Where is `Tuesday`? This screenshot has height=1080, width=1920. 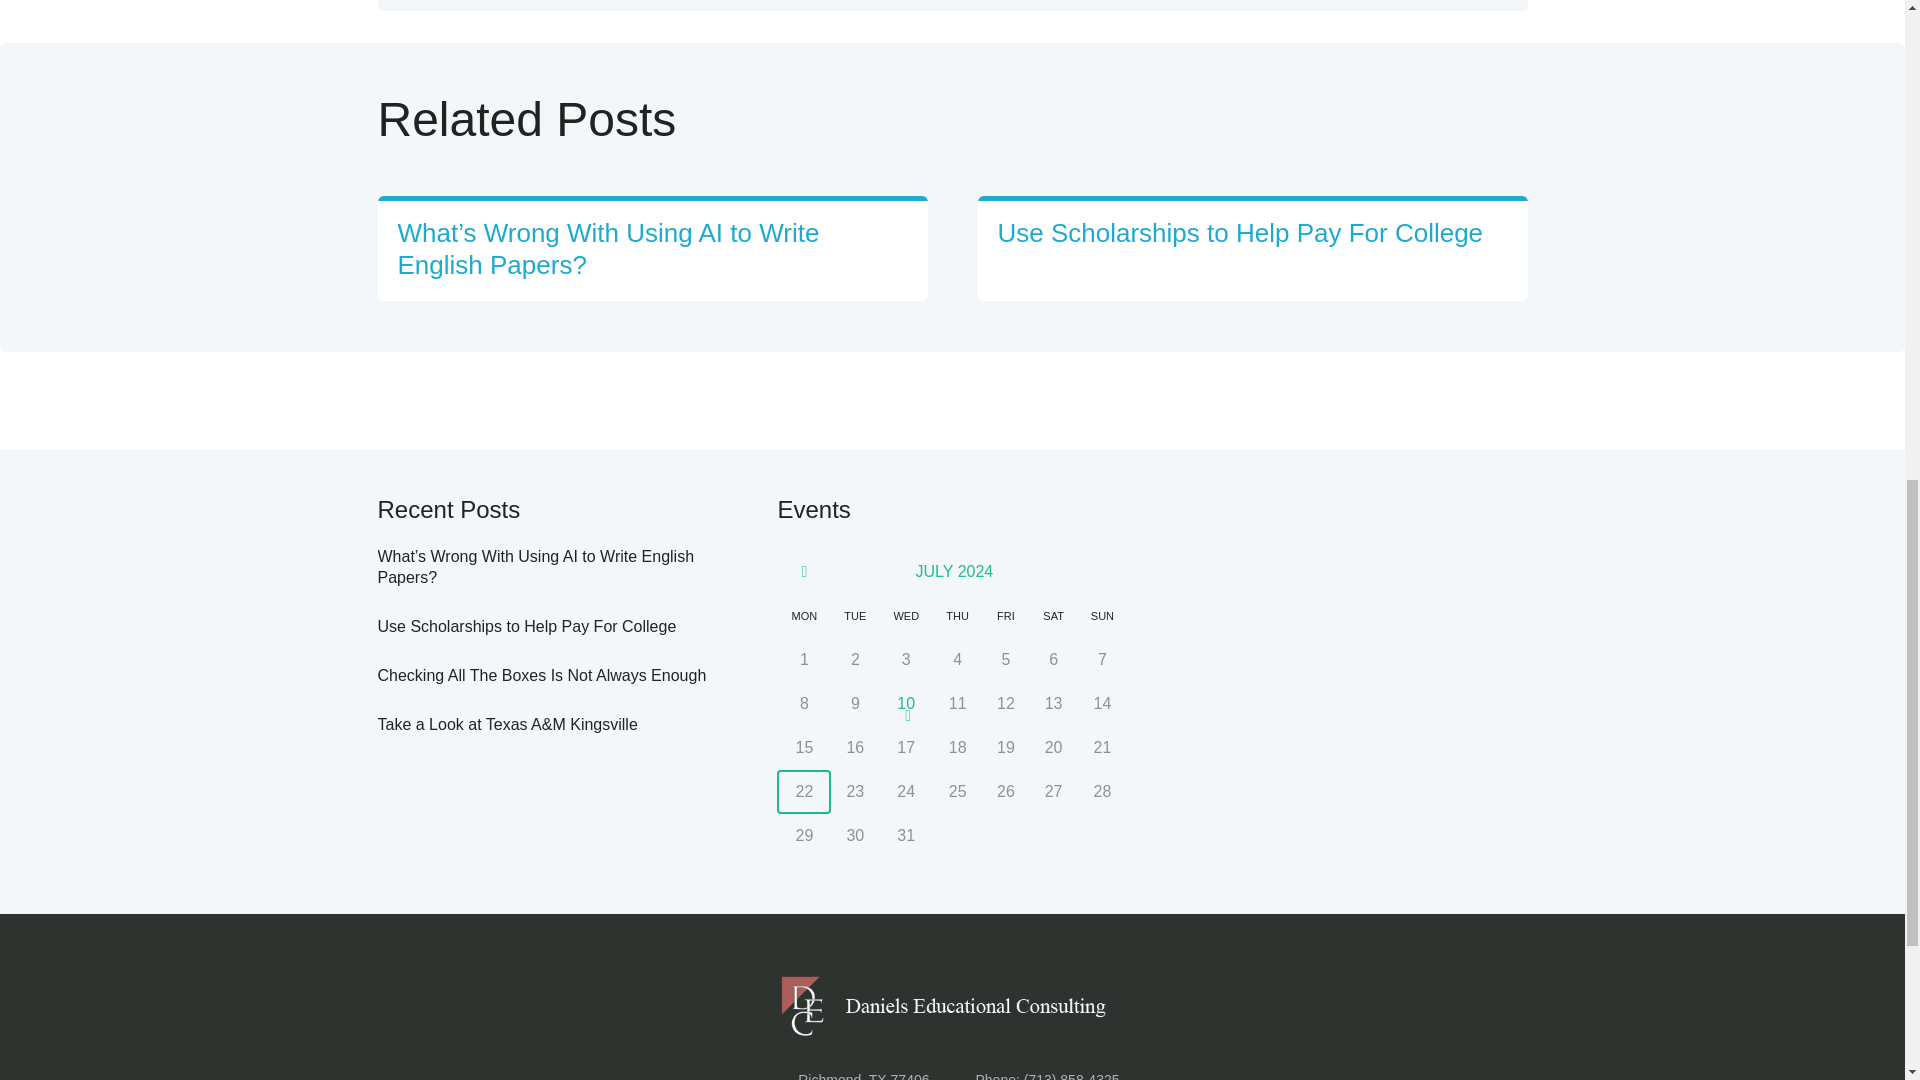 Tuesday is located at coordinates (855, 616).